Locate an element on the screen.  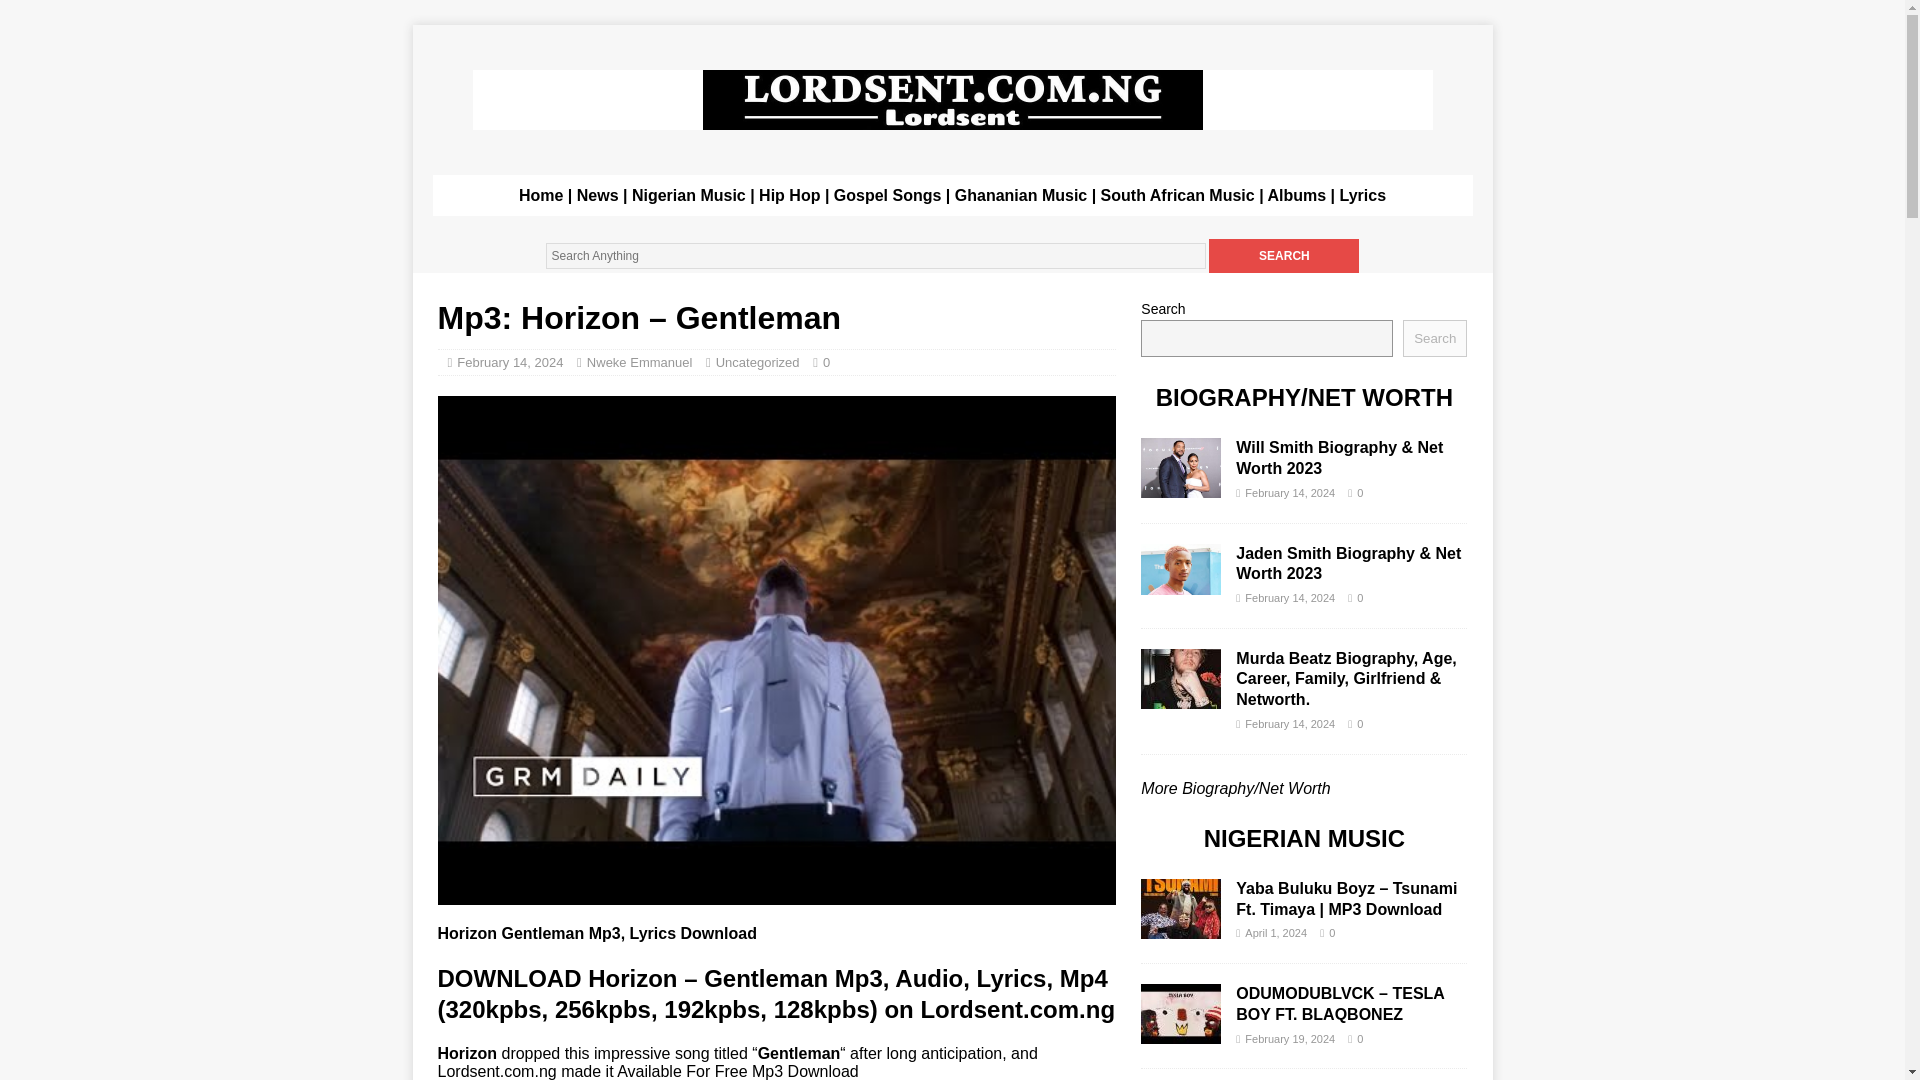
Lyrics is located at coordinates (1363, 195).